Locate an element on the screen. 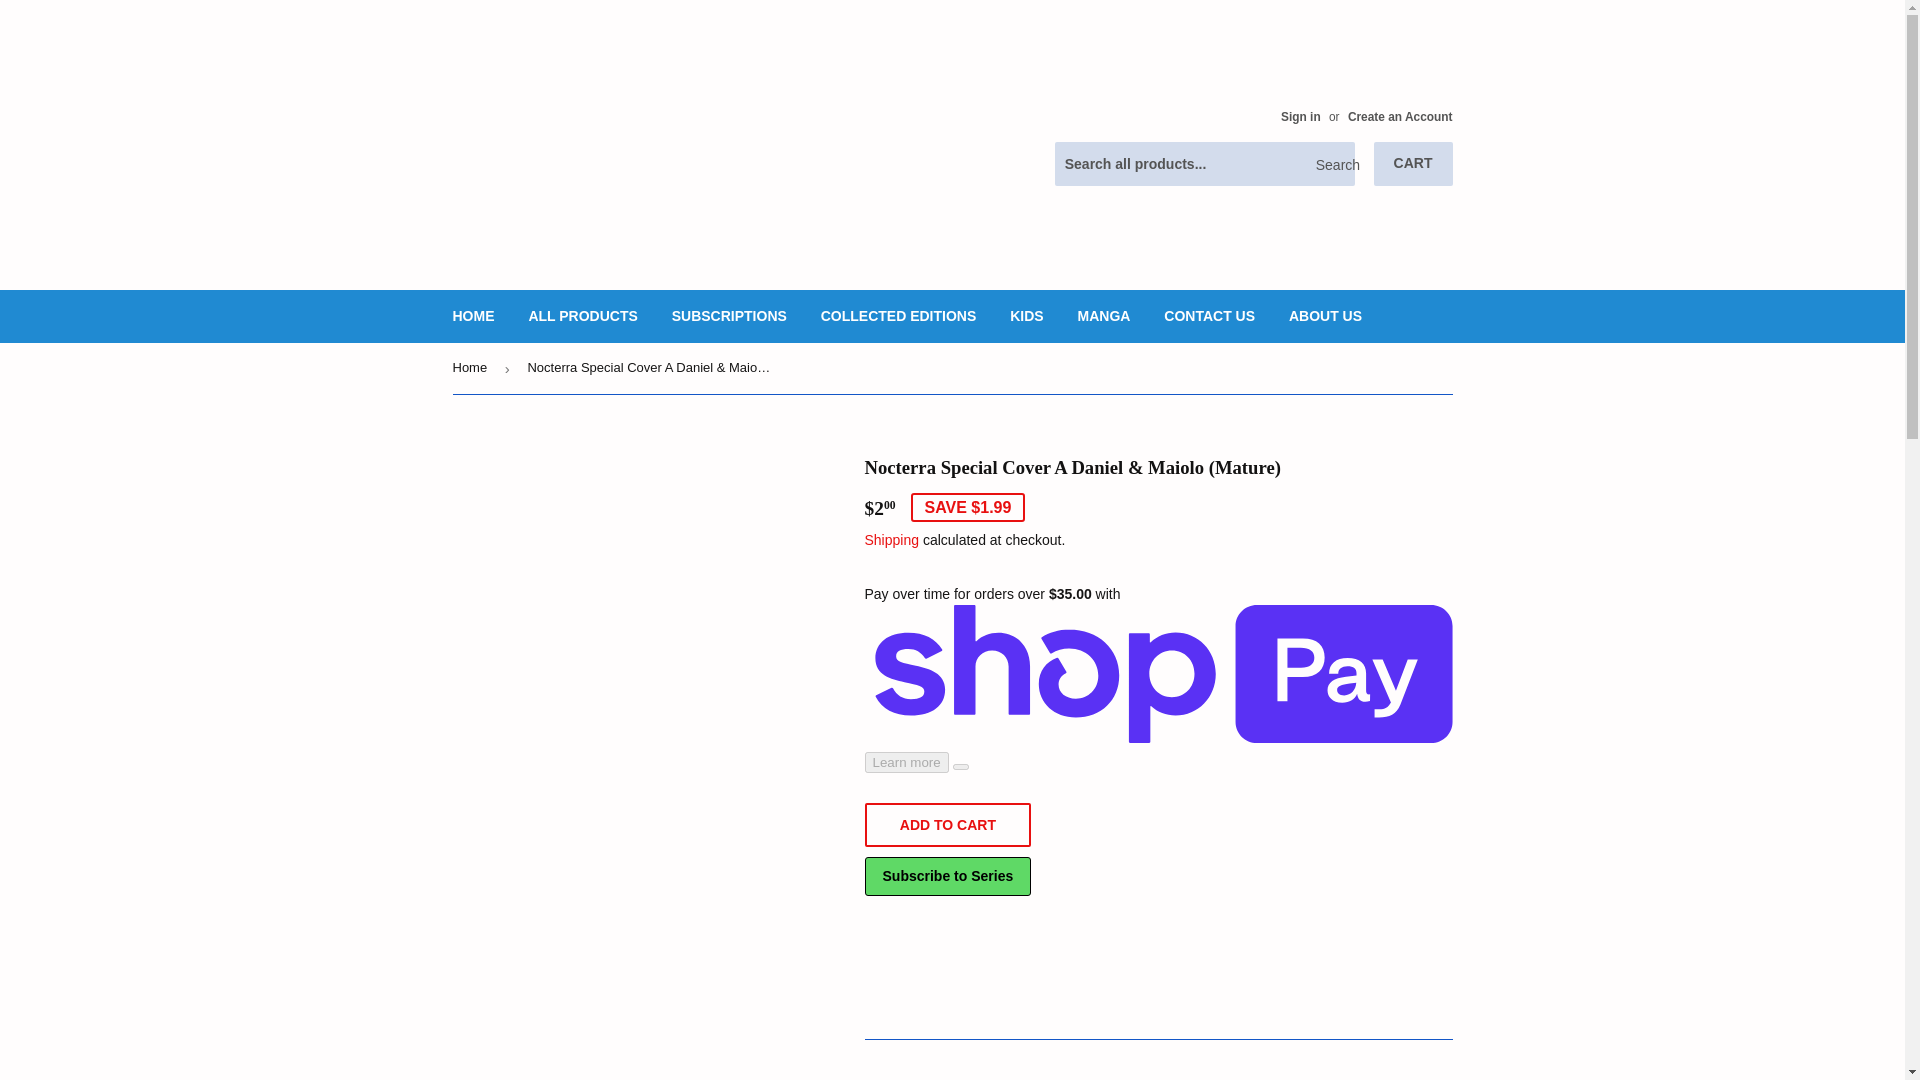 Image resolution: width=1920 pixels, height=1080 pixels. Search is located at coordinates (1332, 164).